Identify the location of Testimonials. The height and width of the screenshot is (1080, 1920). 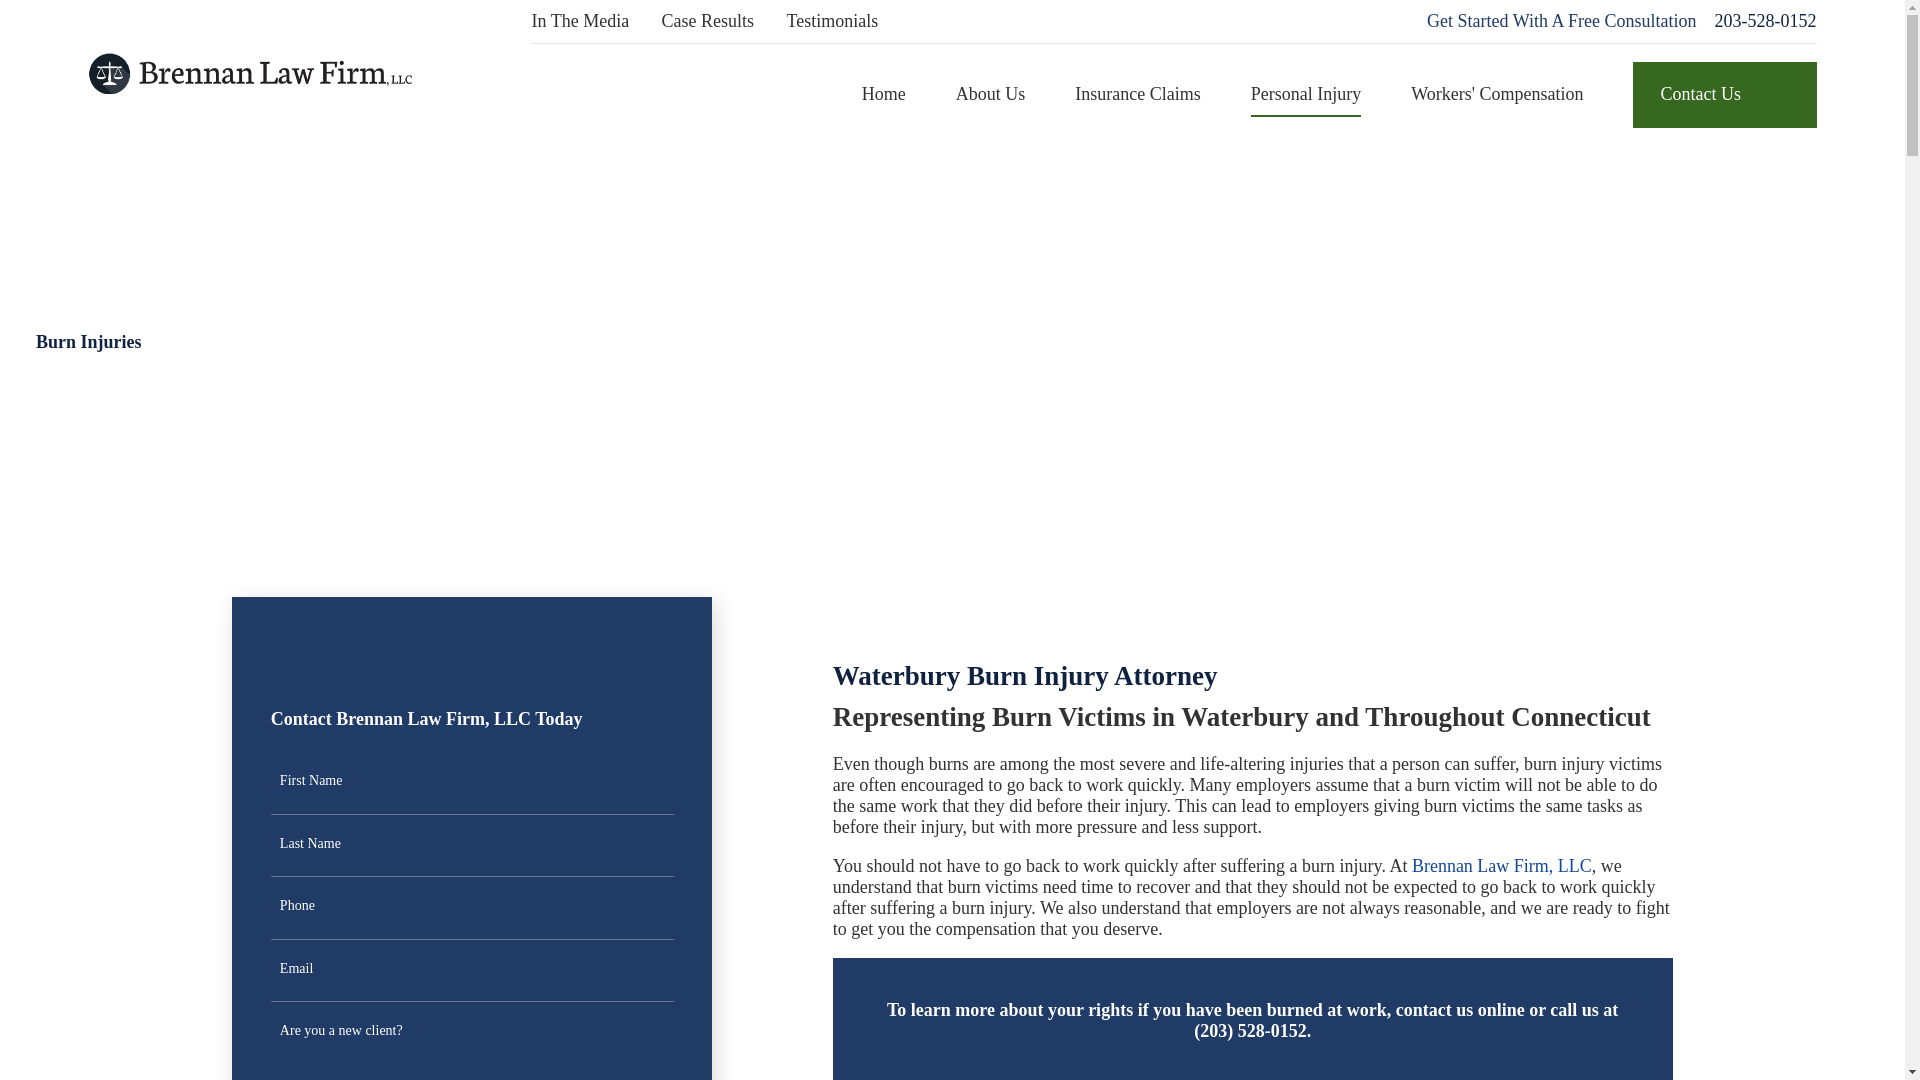
(831, 20).